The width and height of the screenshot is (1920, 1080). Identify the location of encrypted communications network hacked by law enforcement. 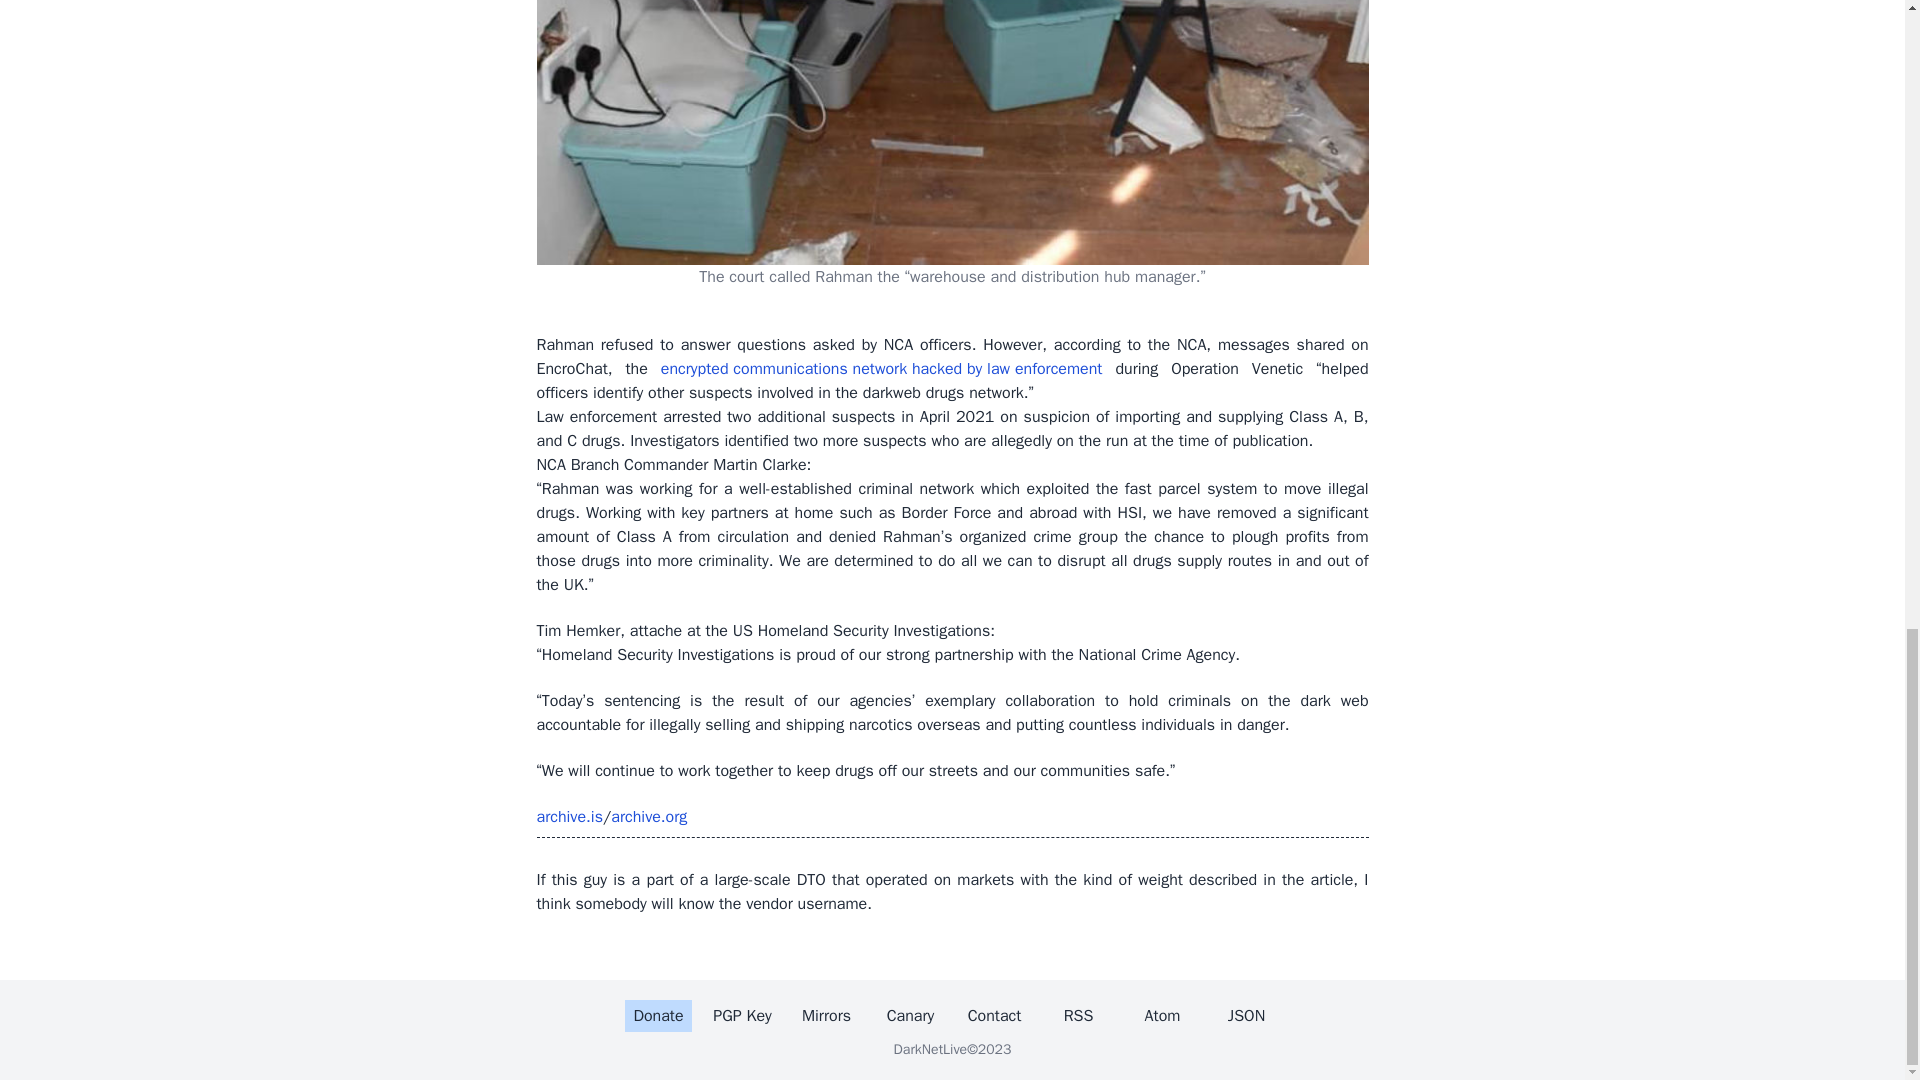
(881, 369).